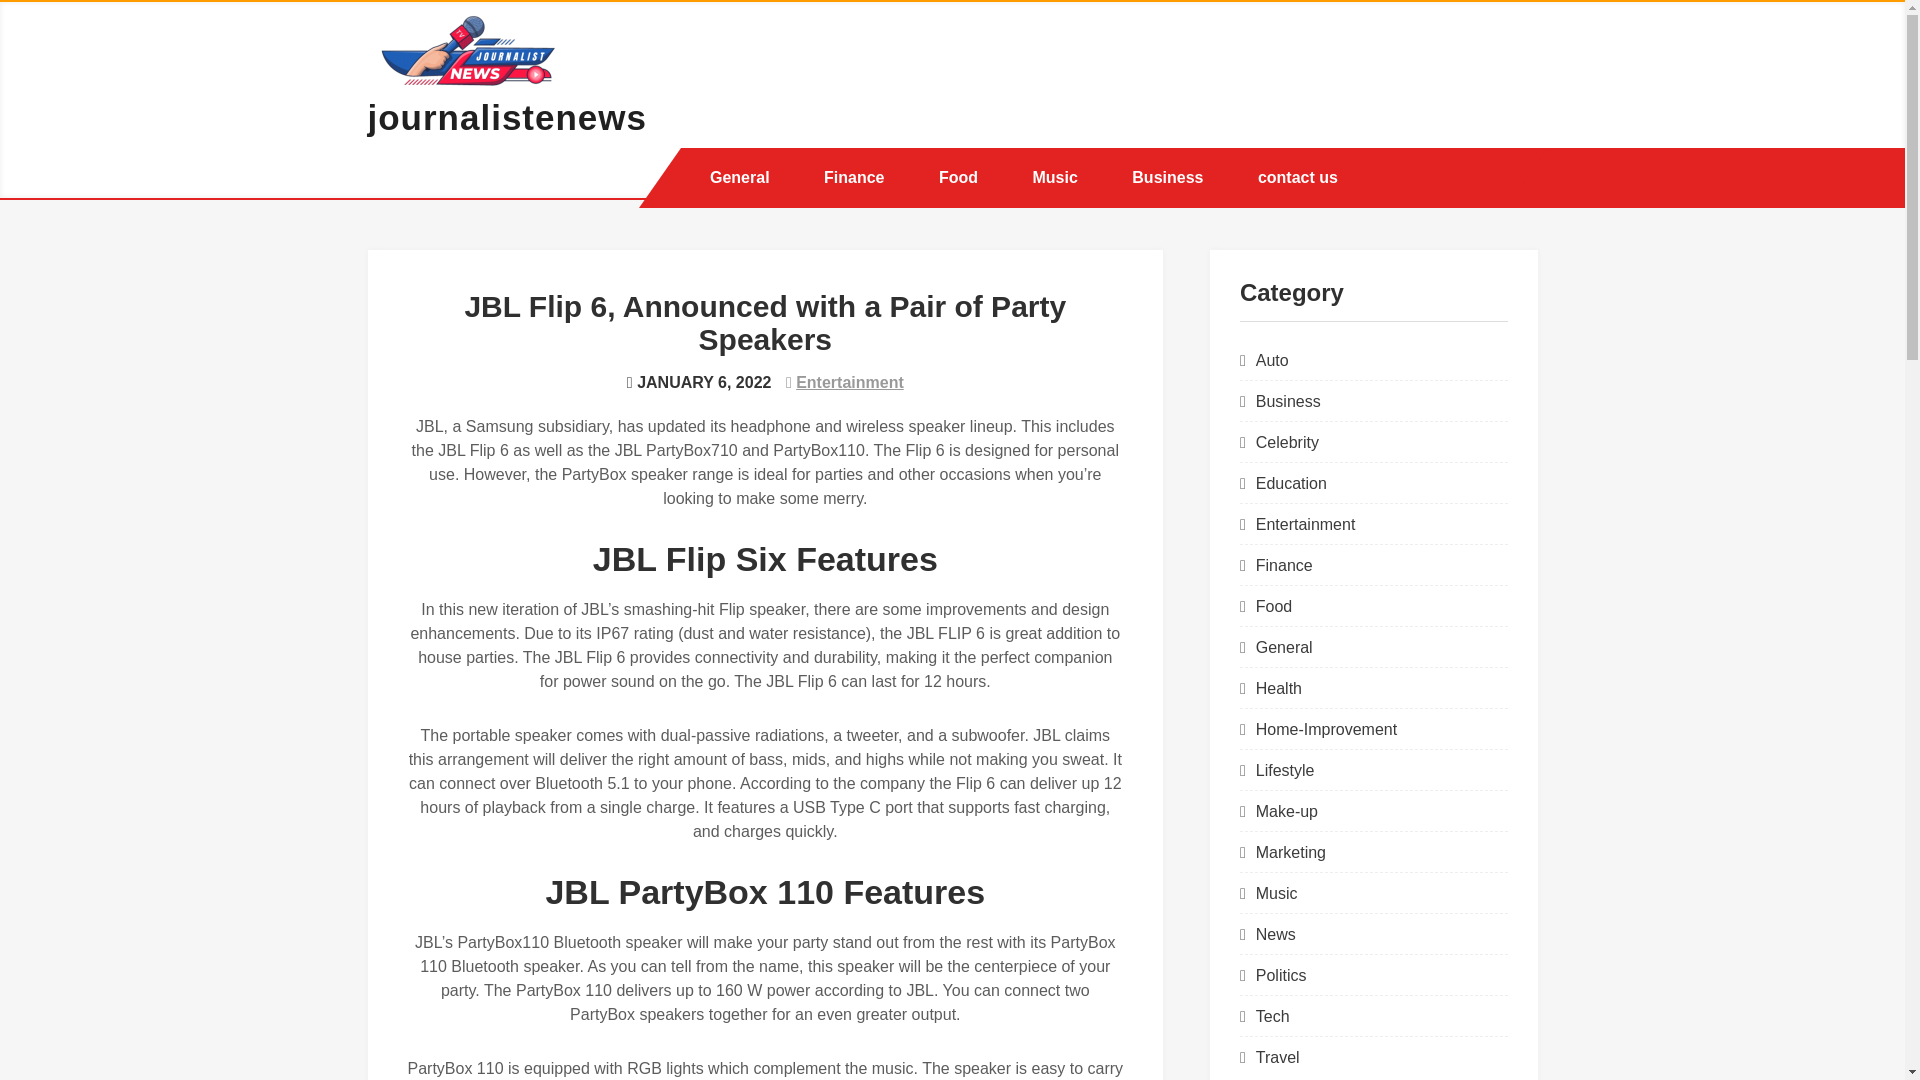 Image resolution: width=1920 pixels, height=1080 pixels. I want to click on Music, so click(1276, 892).